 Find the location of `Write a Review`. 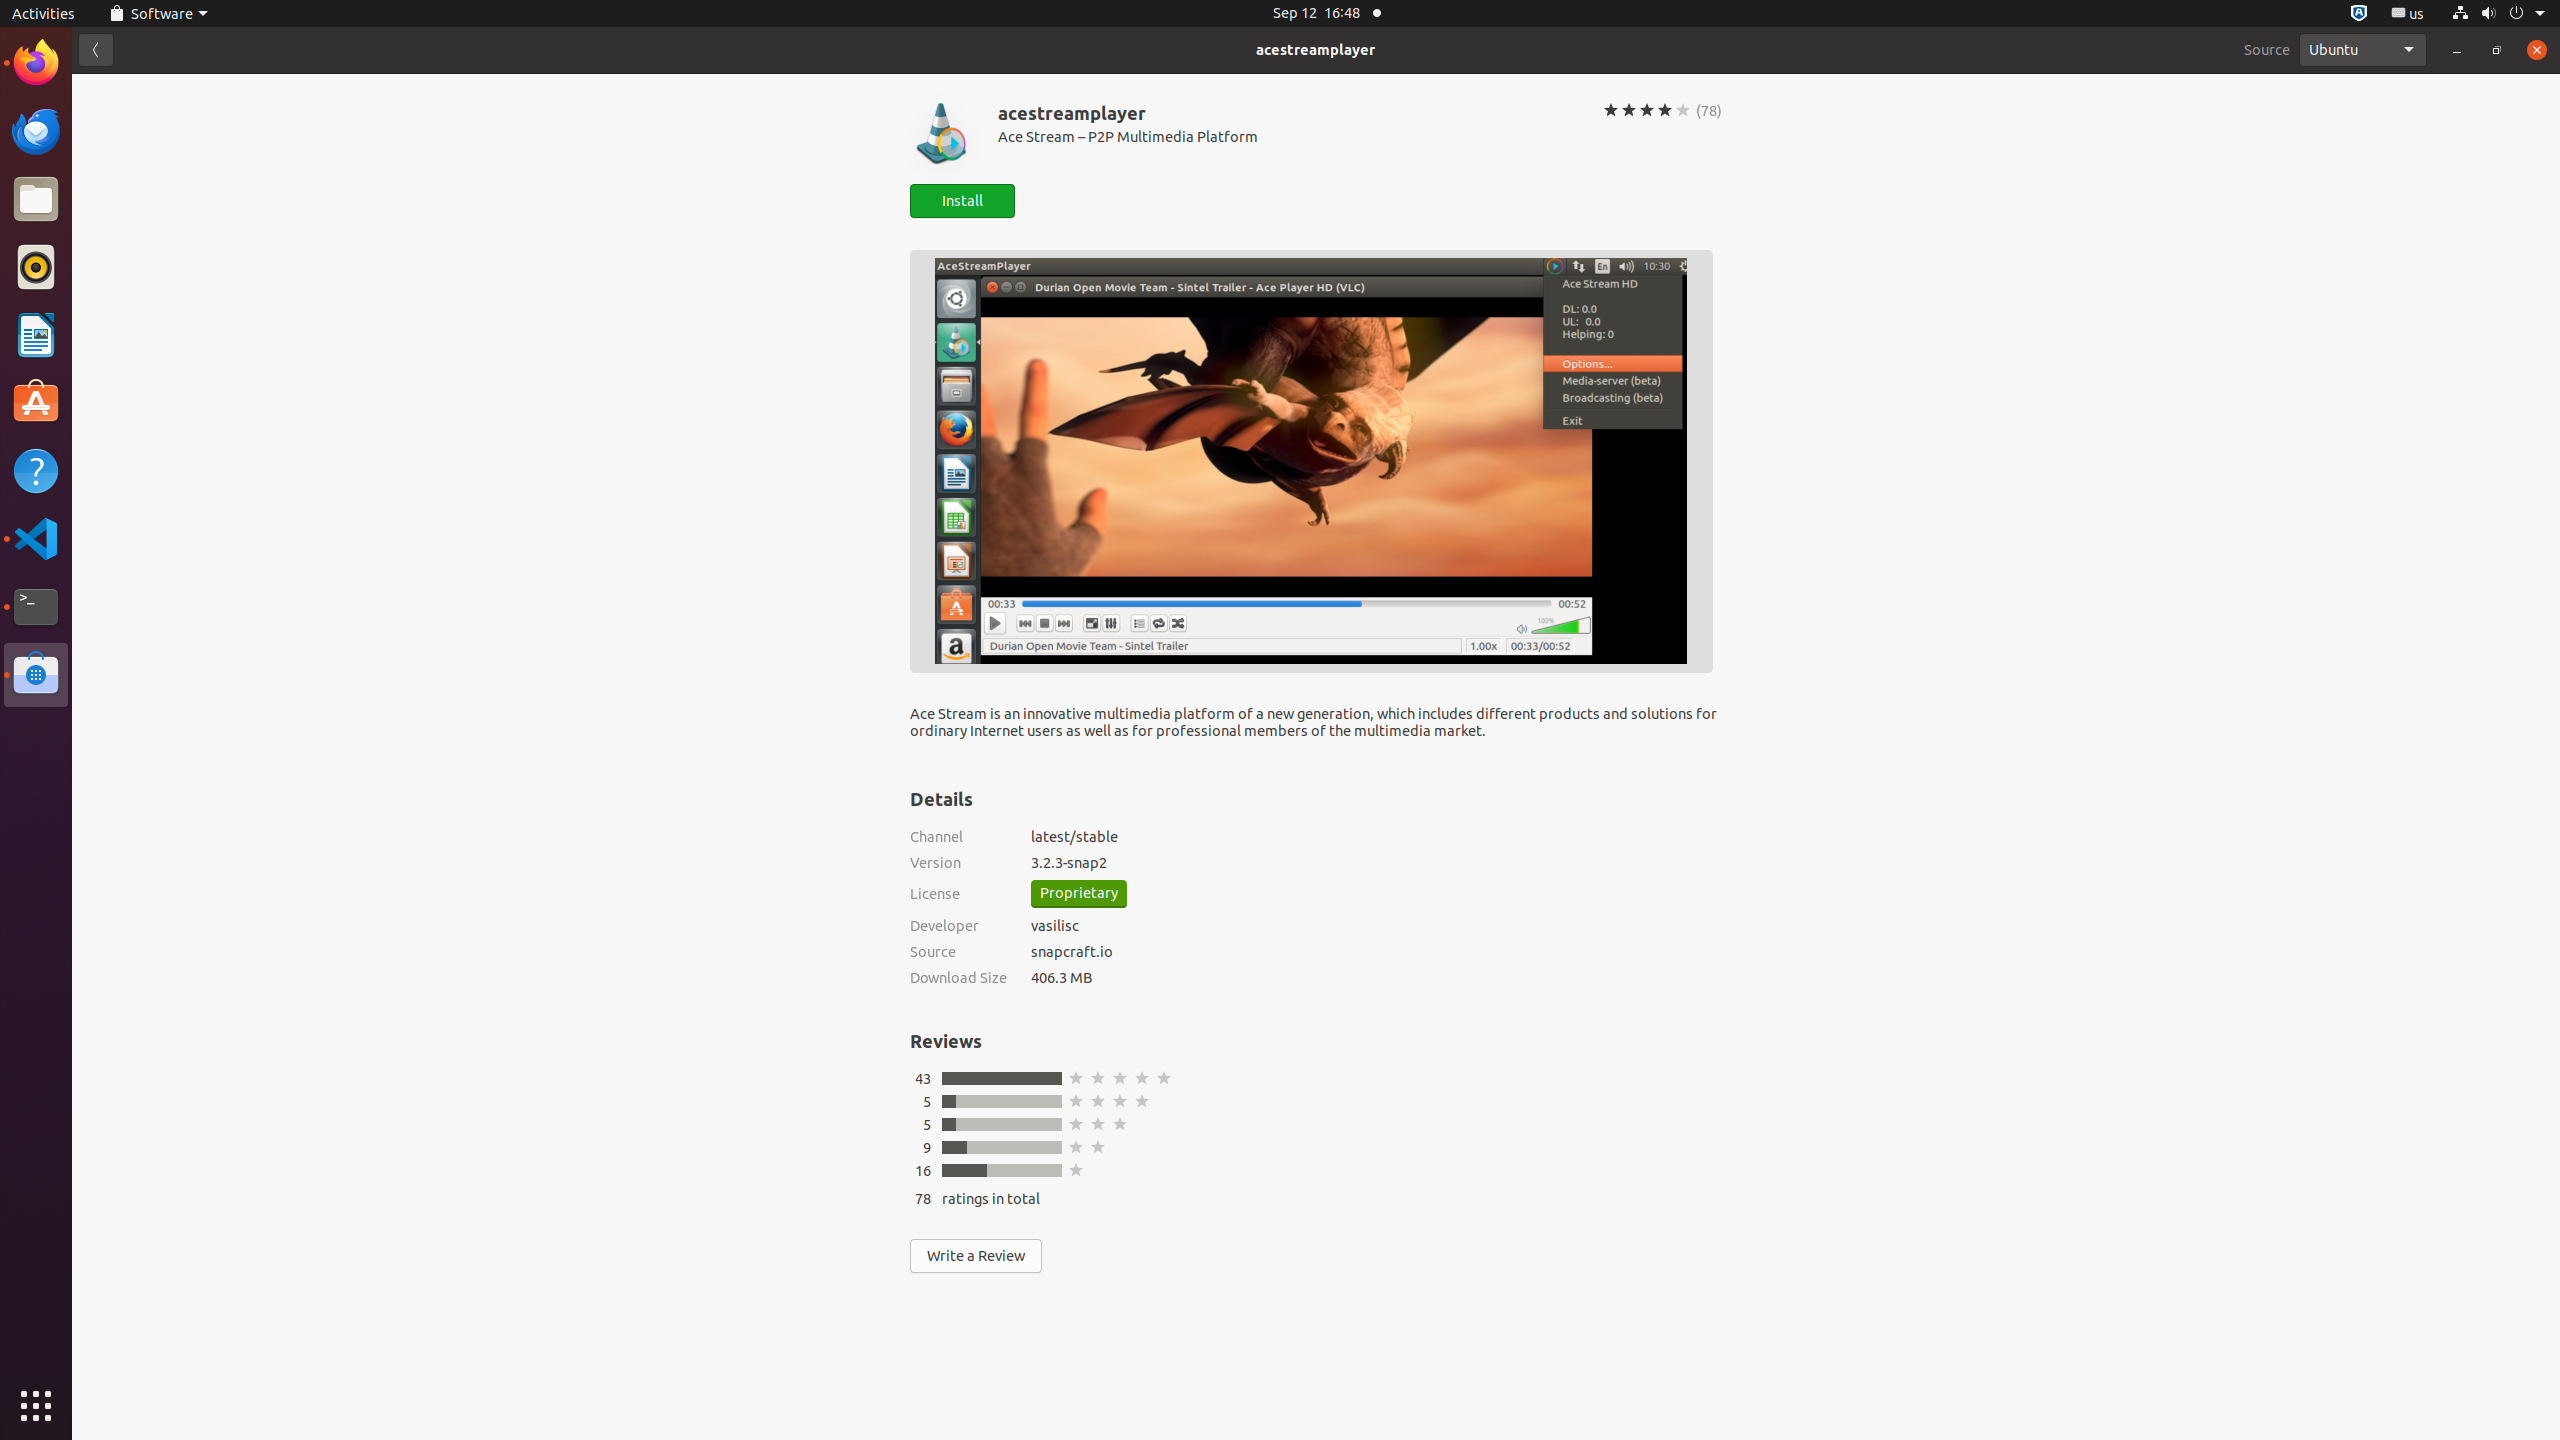

Write a Review is located at coordinates (976, 1256).